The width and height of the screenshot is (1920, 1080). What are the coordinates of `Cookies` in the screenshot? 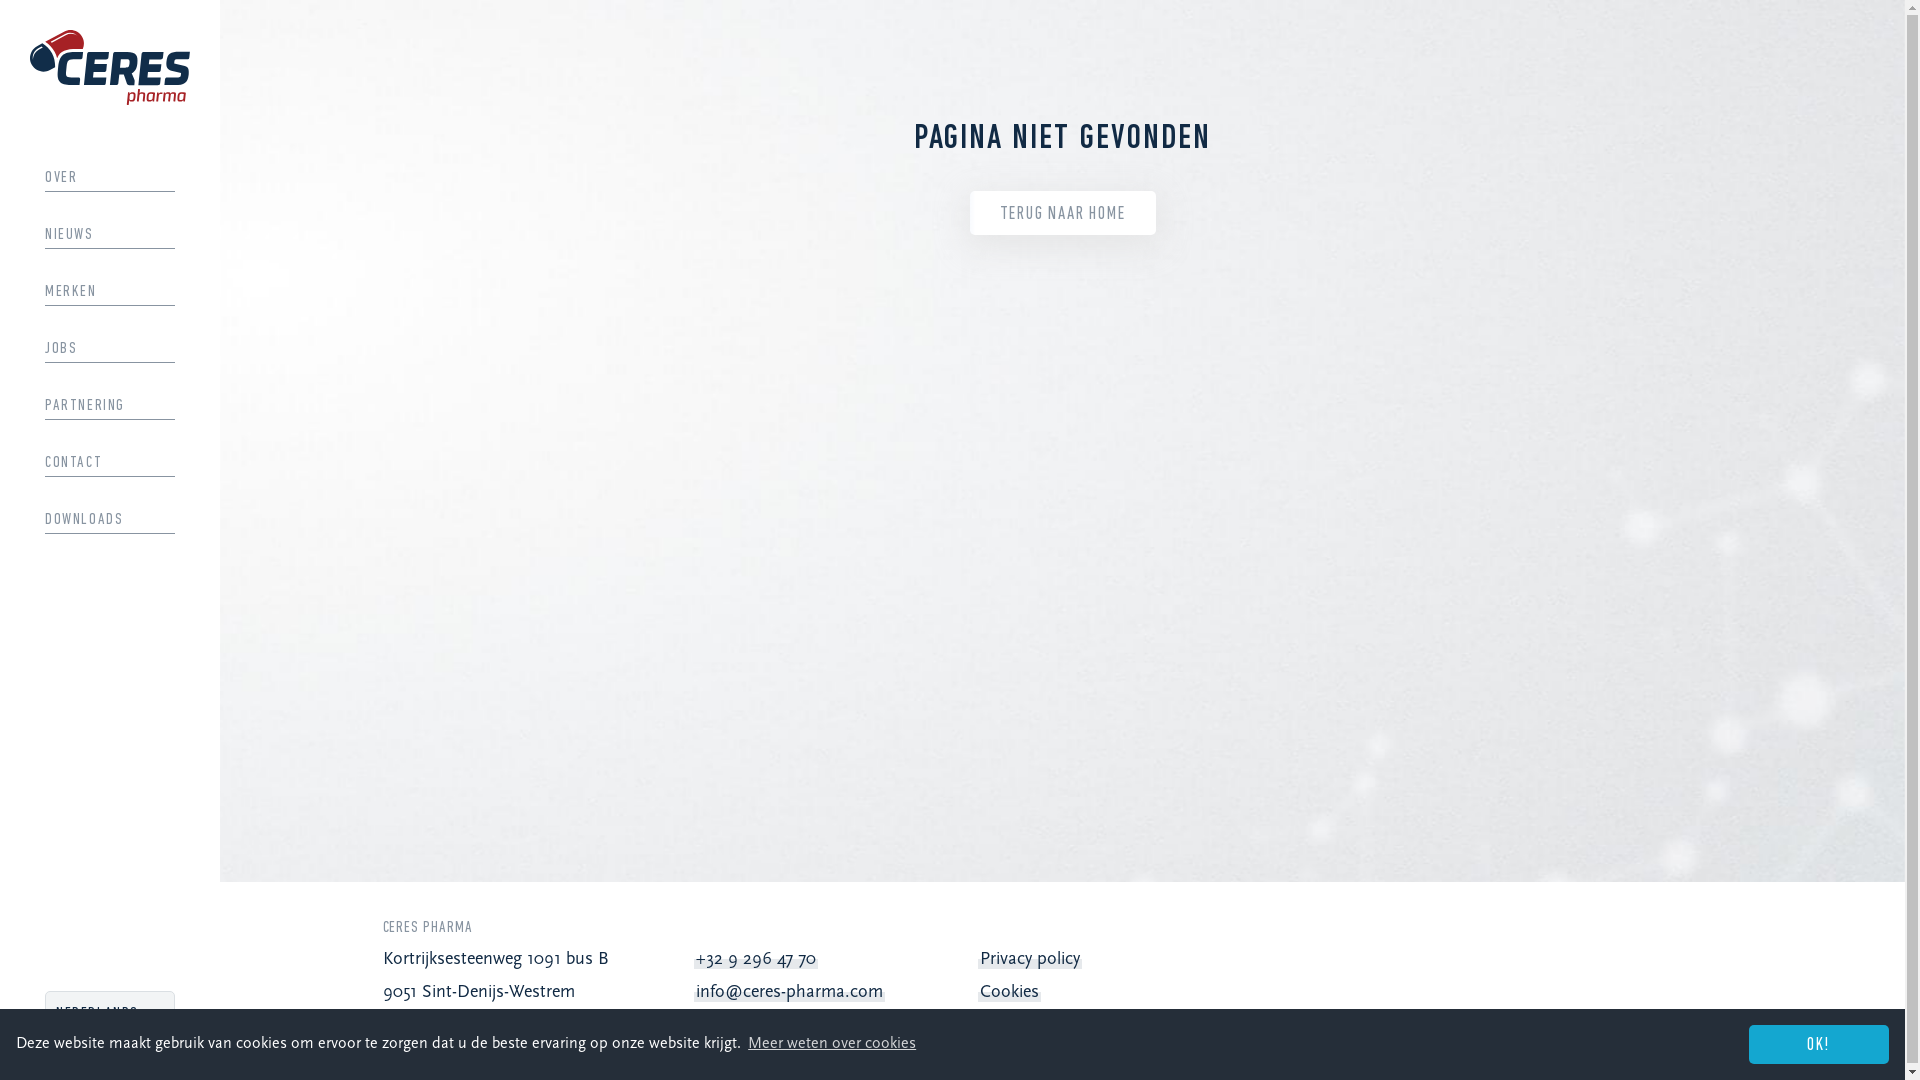 It's located at (1009, 992).